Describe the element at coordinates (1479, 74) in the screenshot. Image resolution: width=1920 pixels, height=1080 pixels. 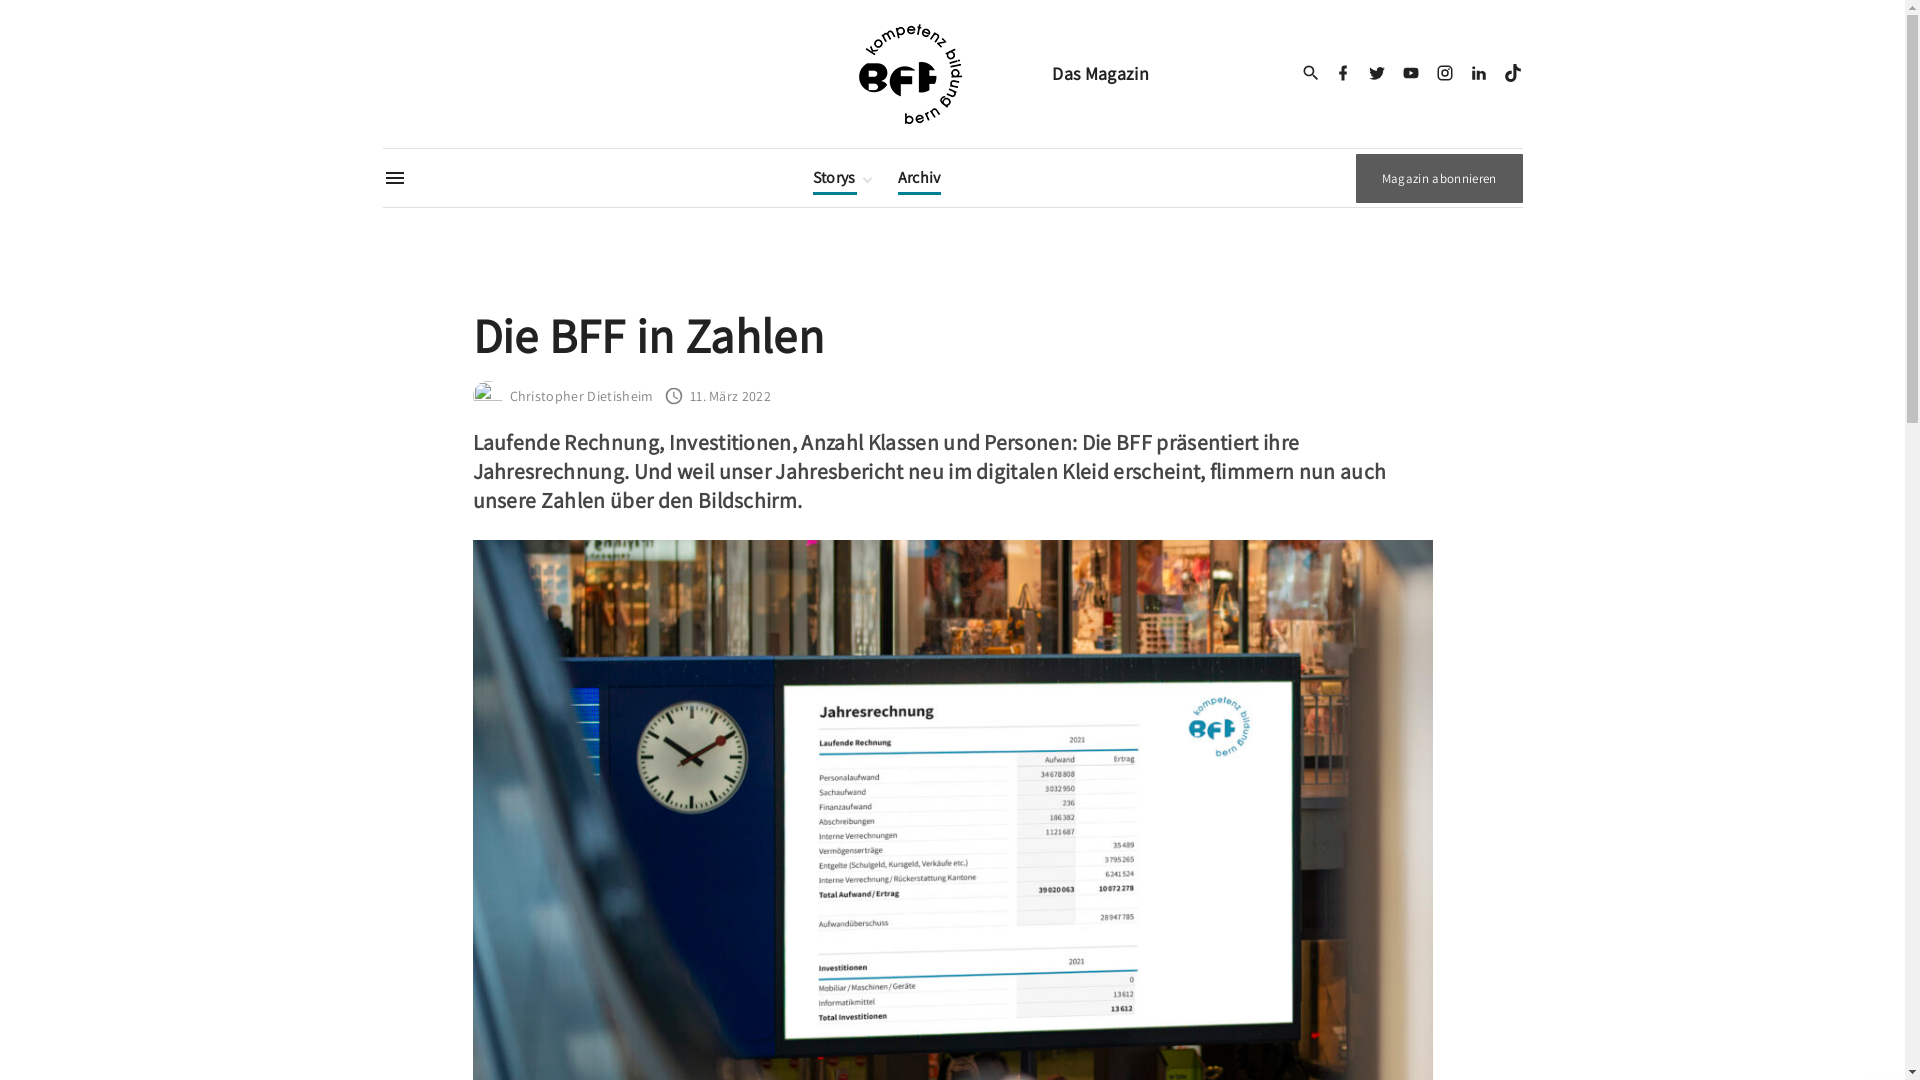
I see `linkedin` at that location.